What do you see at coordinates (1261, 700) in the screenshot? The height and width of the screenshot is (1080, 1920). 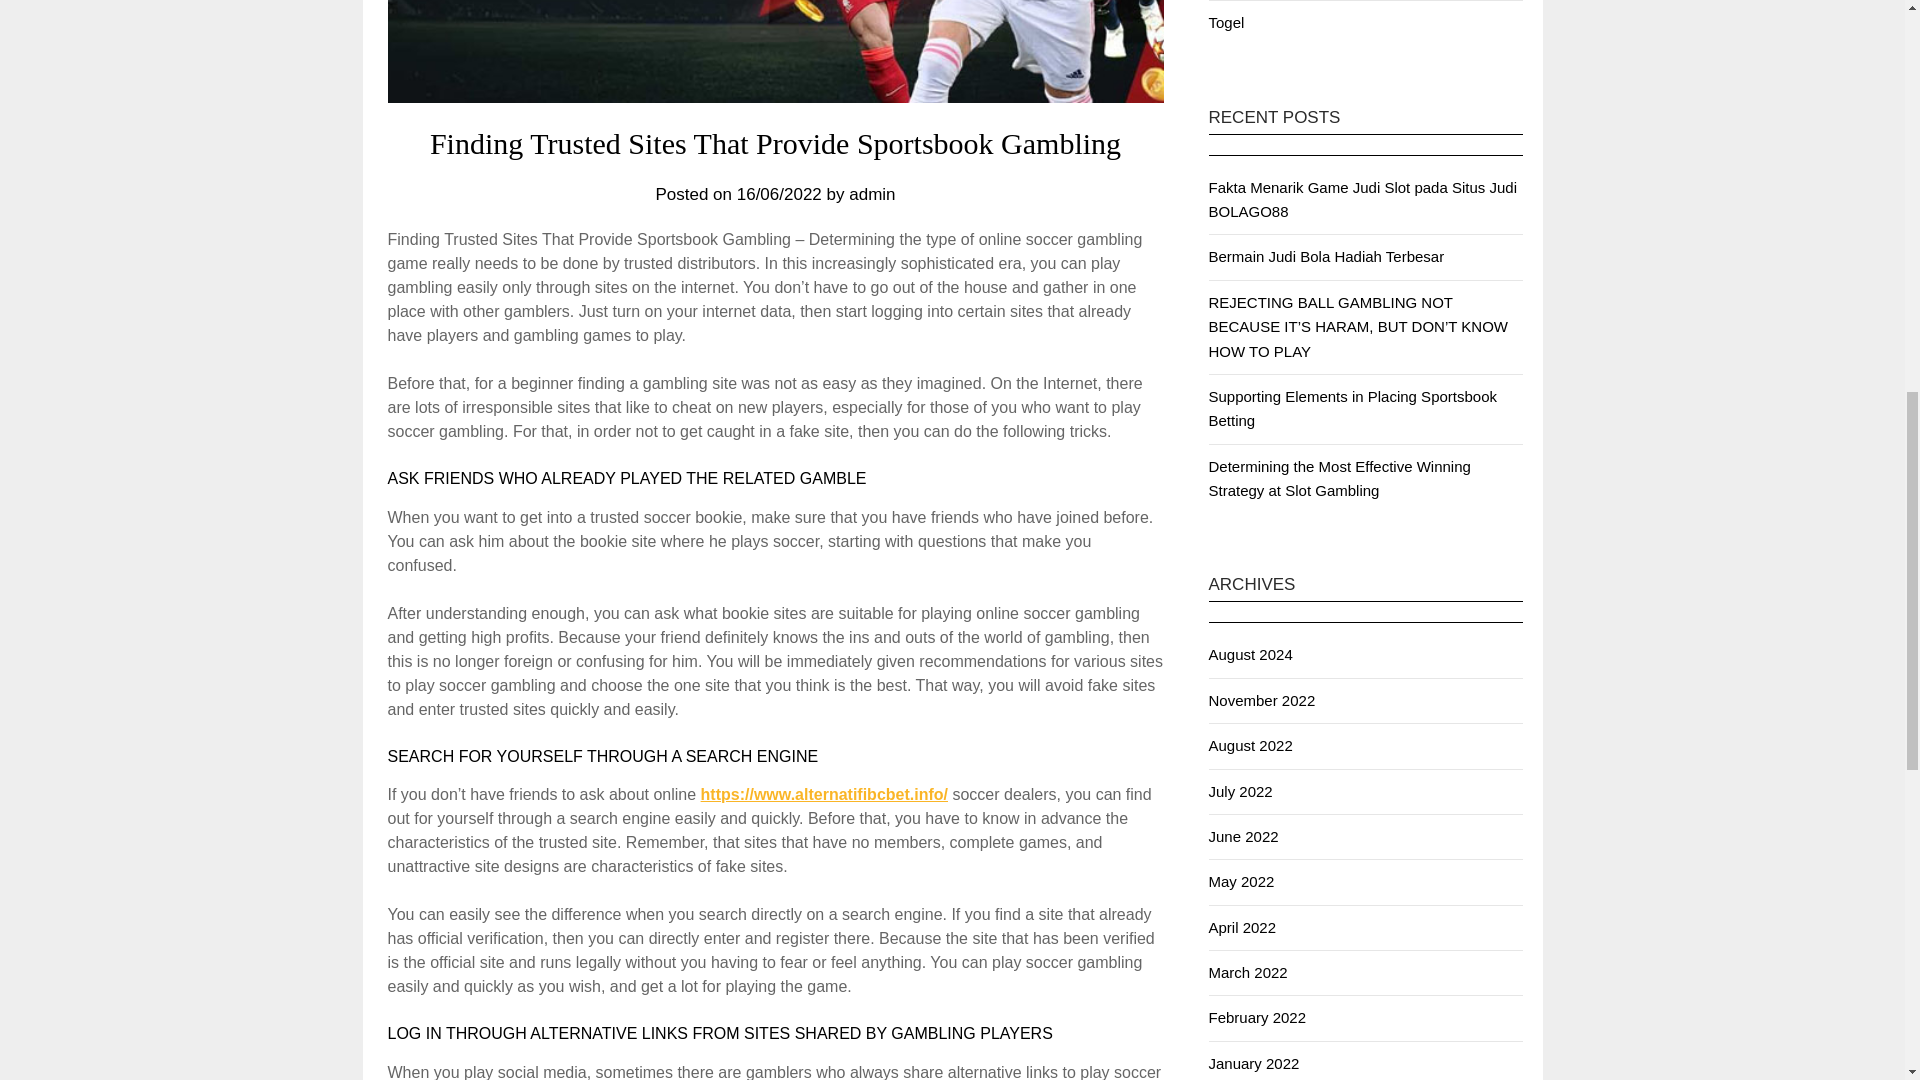 I see `November 2022` at bounding box center [1261, 700].